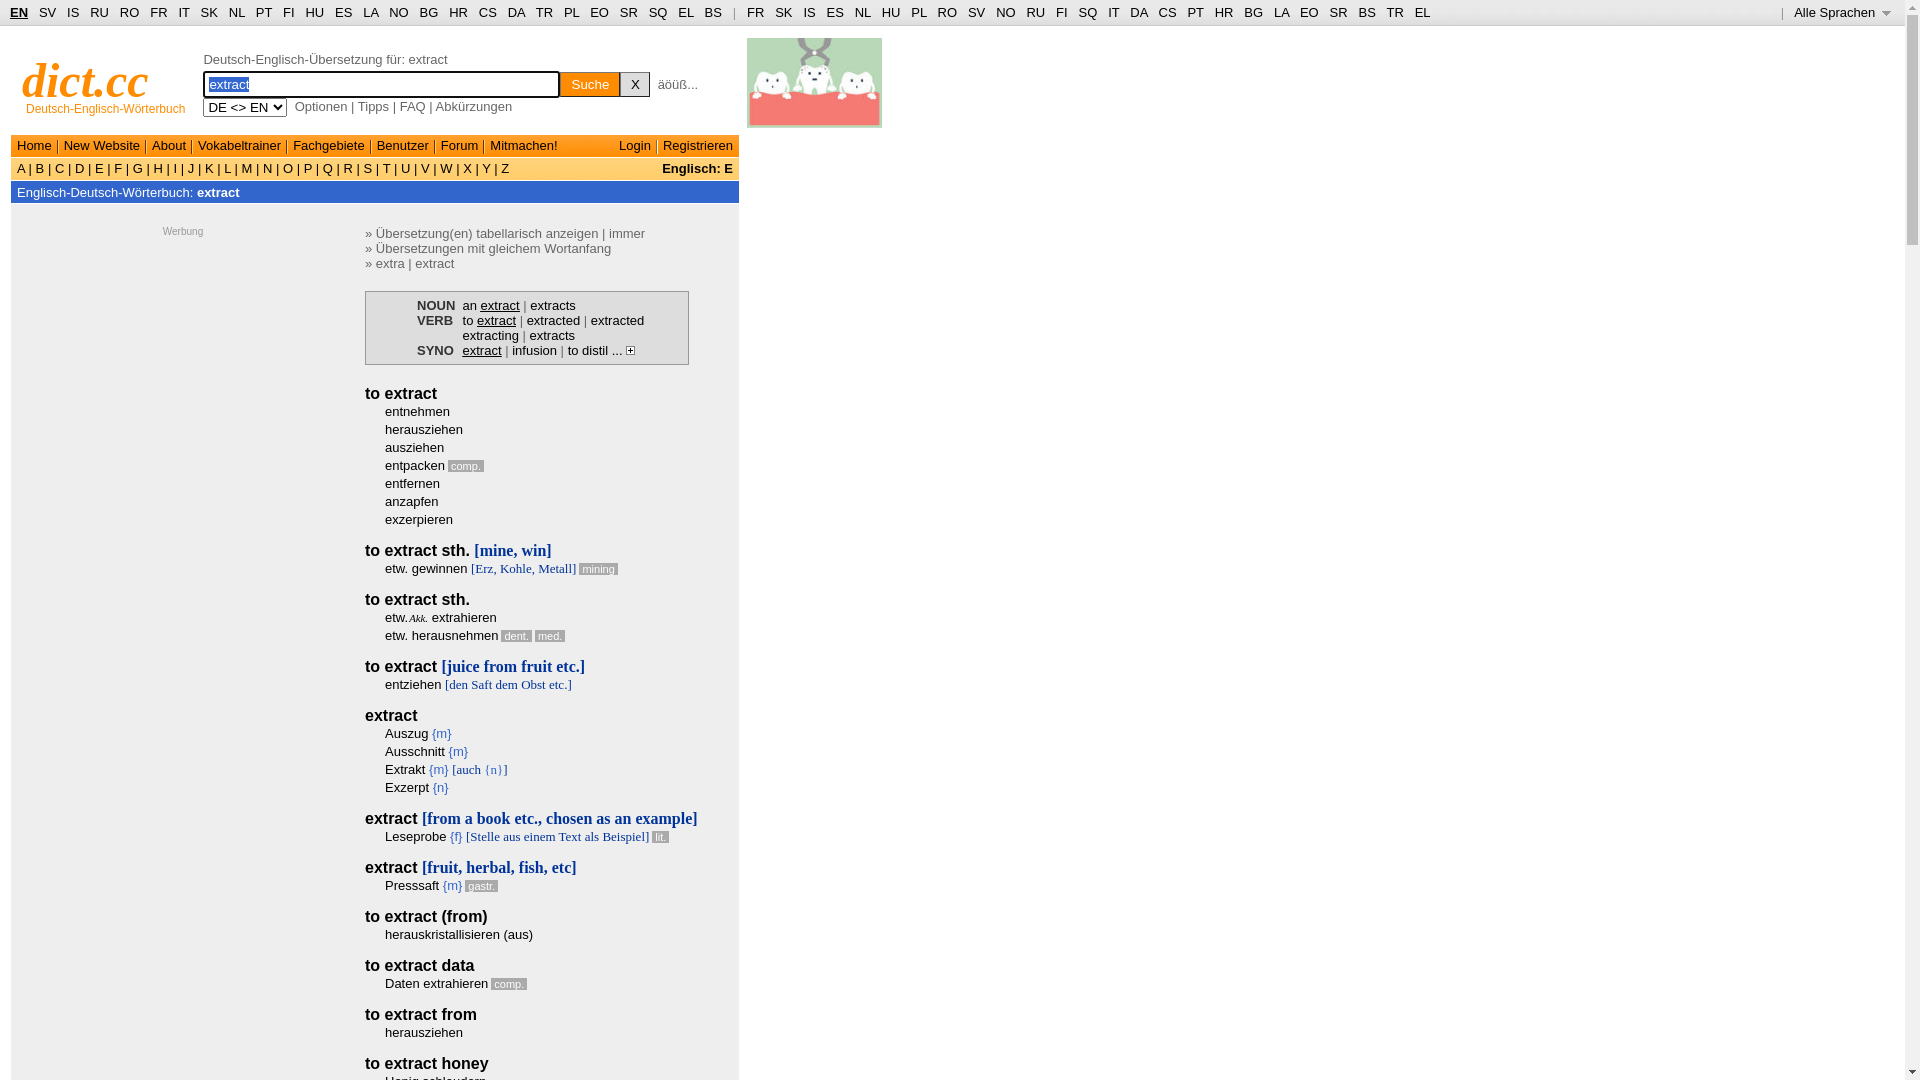  I want to click on to extract sth. [mine, win], so click(458, 550).